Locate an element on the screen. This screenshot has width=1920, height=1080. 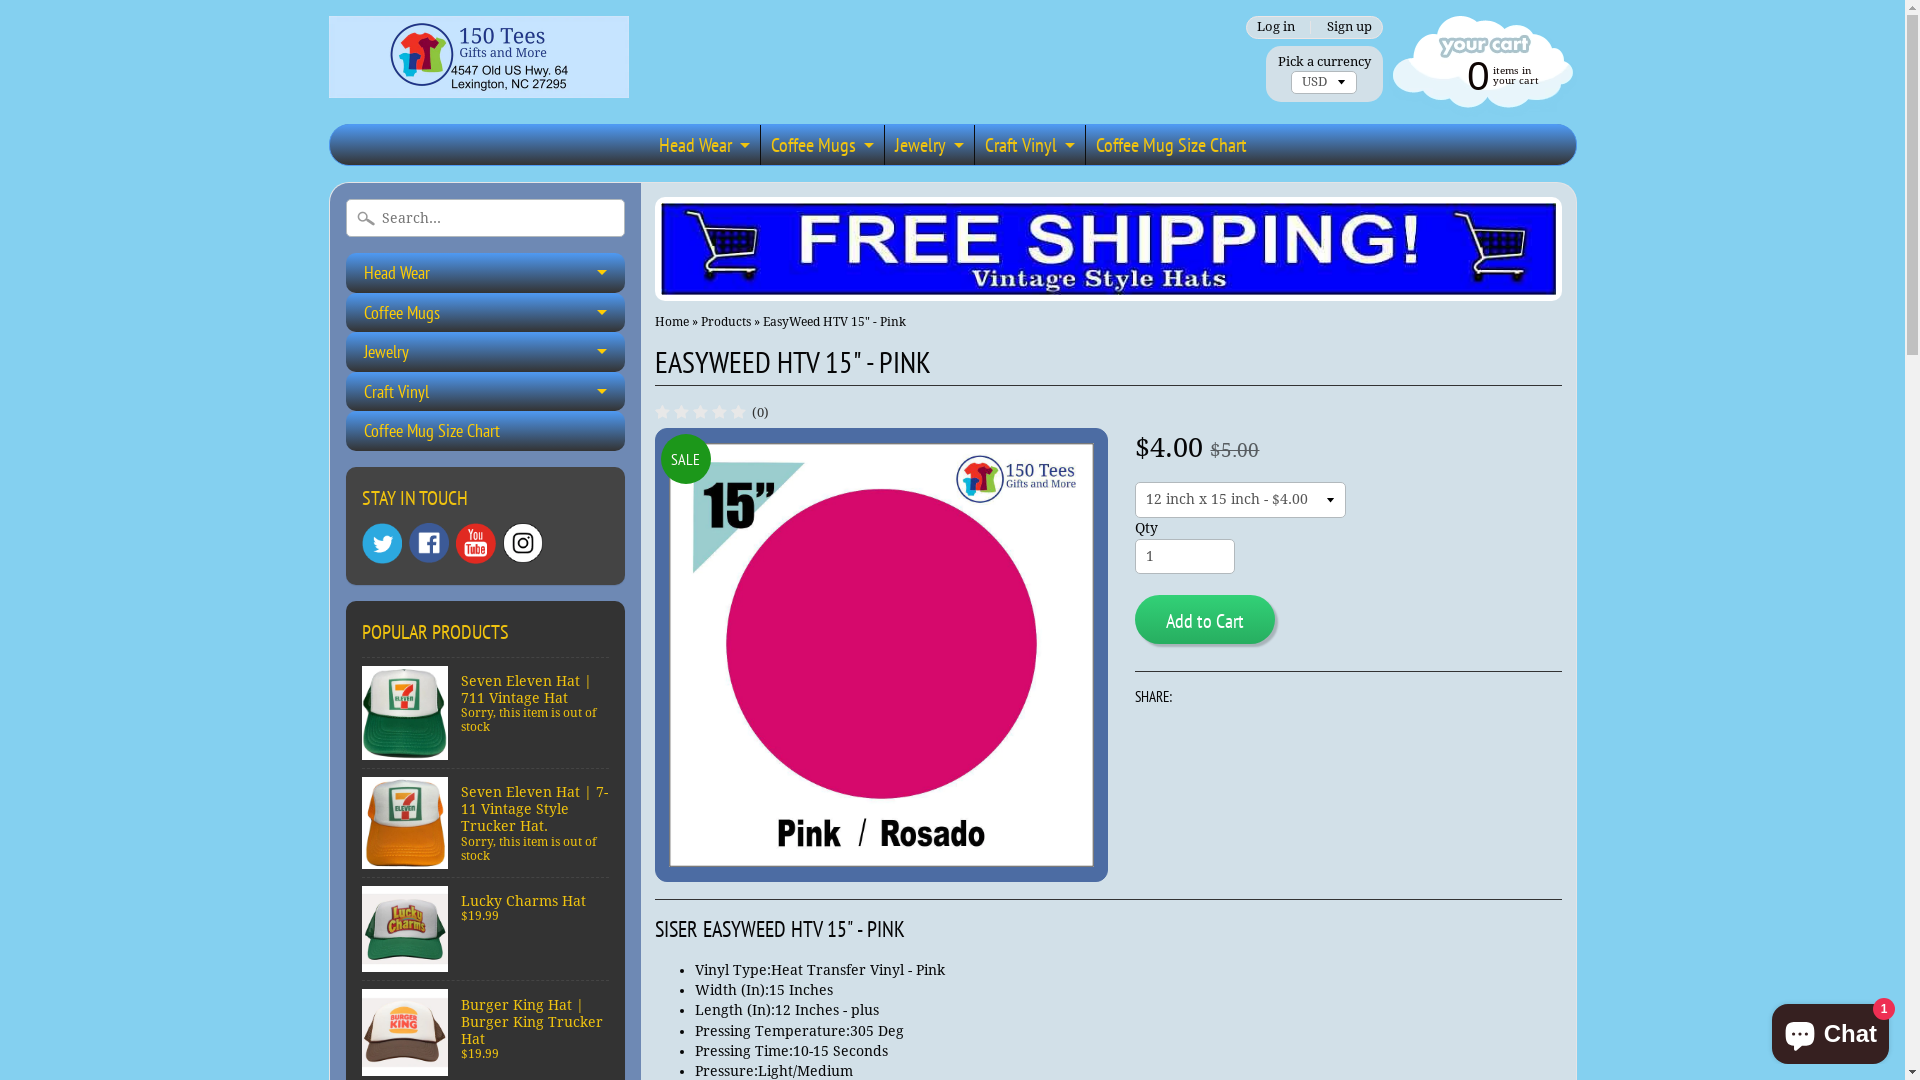
Facebook is located at coordinates (428, 543).